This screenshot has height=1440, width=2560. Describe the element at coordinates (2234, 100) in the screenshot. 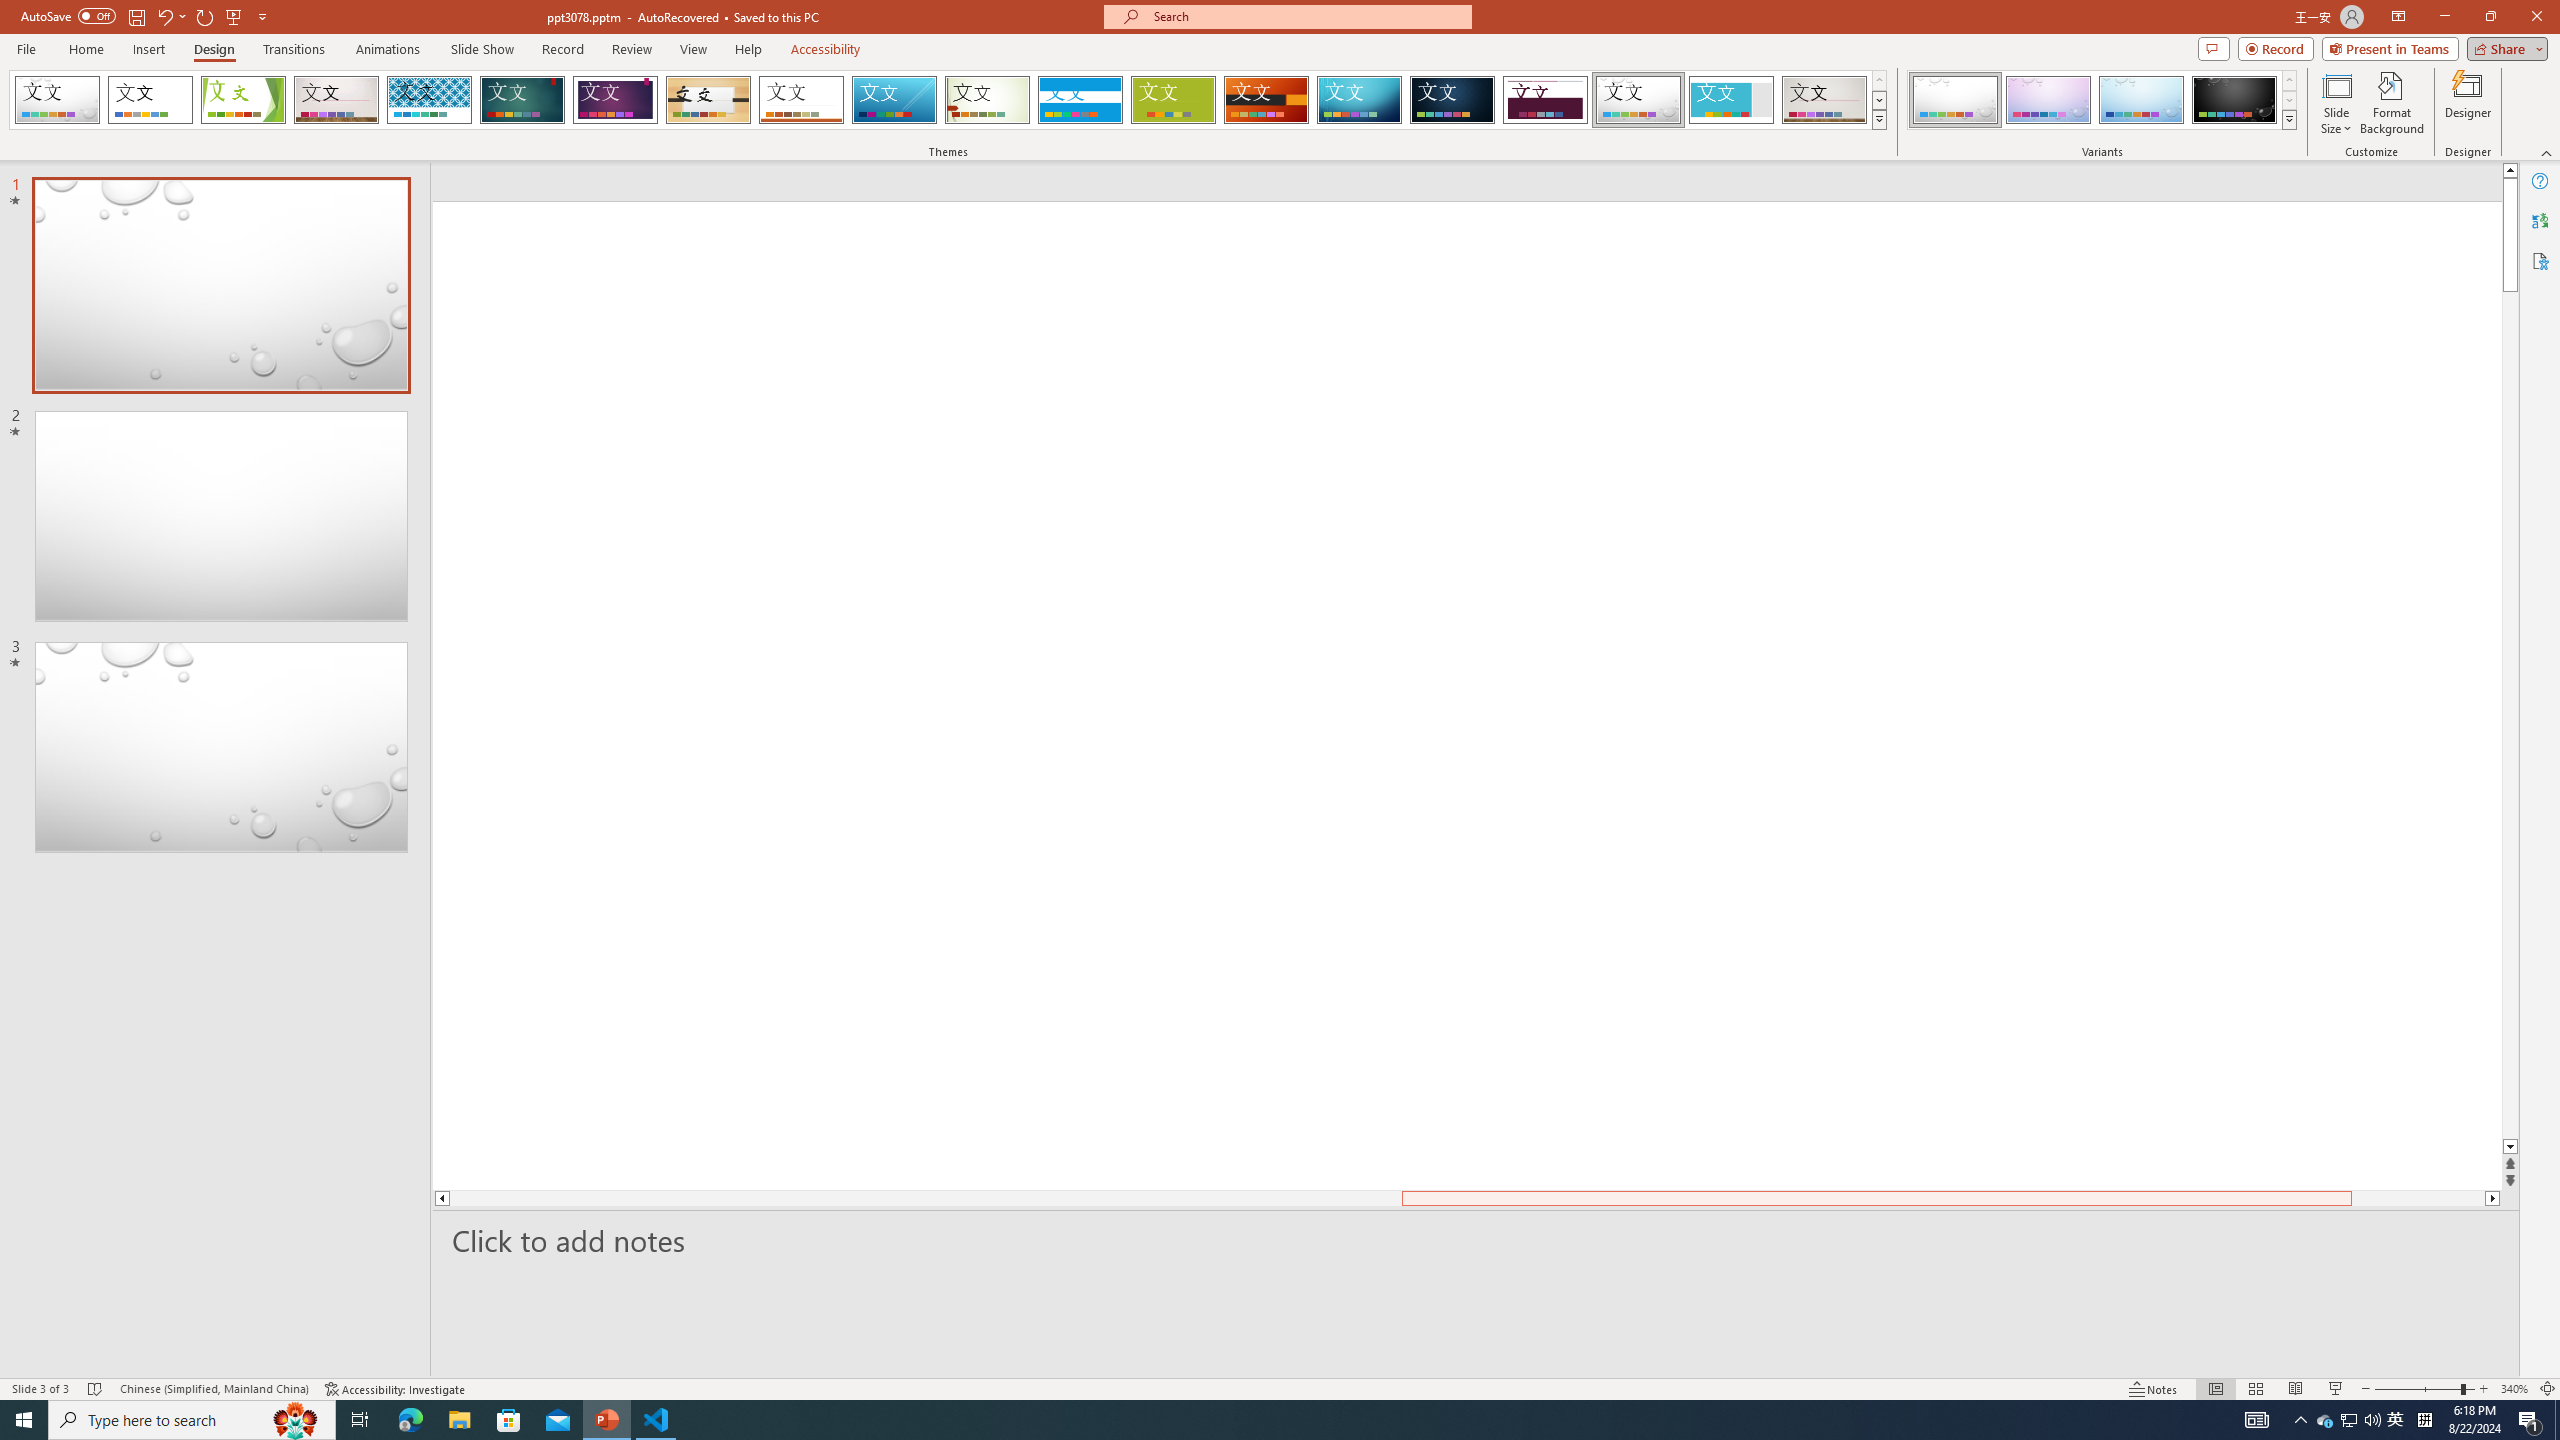

I see `Droplet Variant 4` at that location.